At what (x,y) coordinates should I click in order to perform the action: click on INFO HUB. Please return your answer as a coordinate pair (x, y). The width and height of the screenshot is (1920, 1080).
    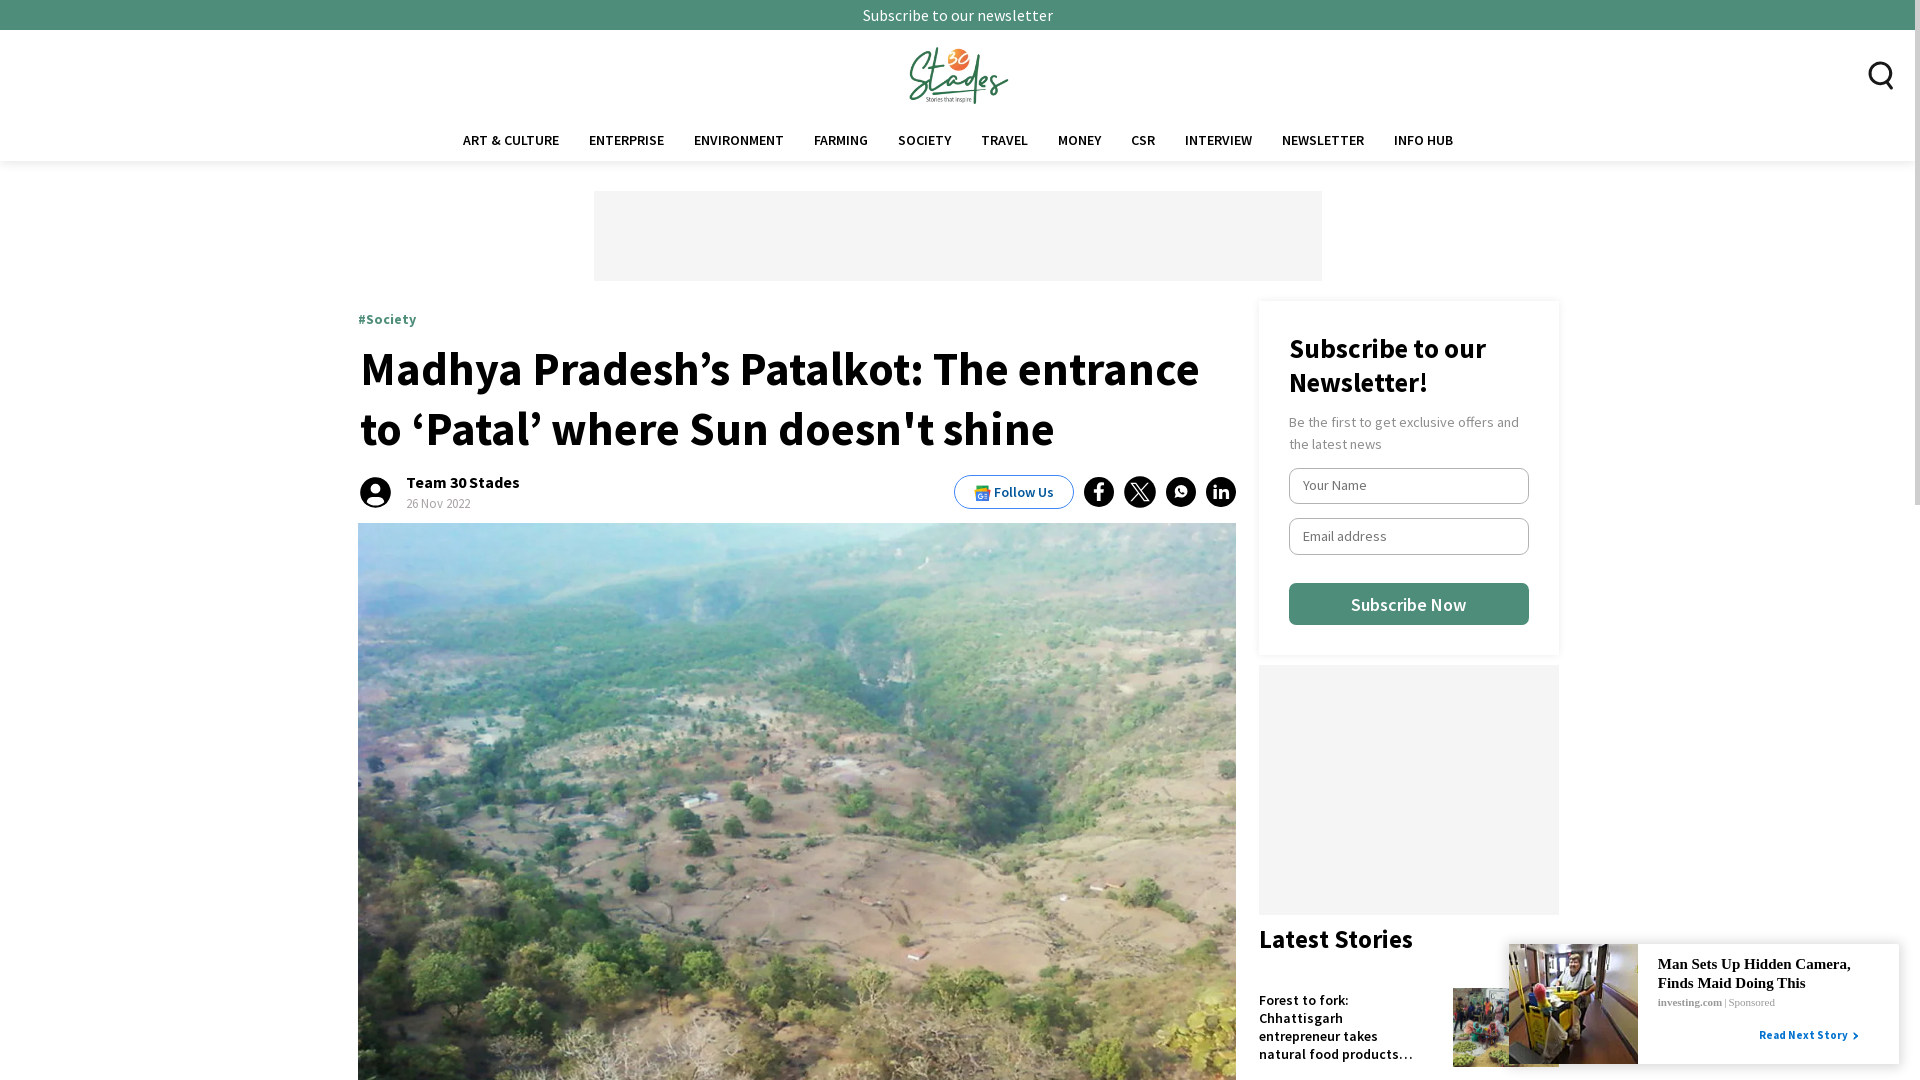
    Looking at the image, I should click on (1422, 140).